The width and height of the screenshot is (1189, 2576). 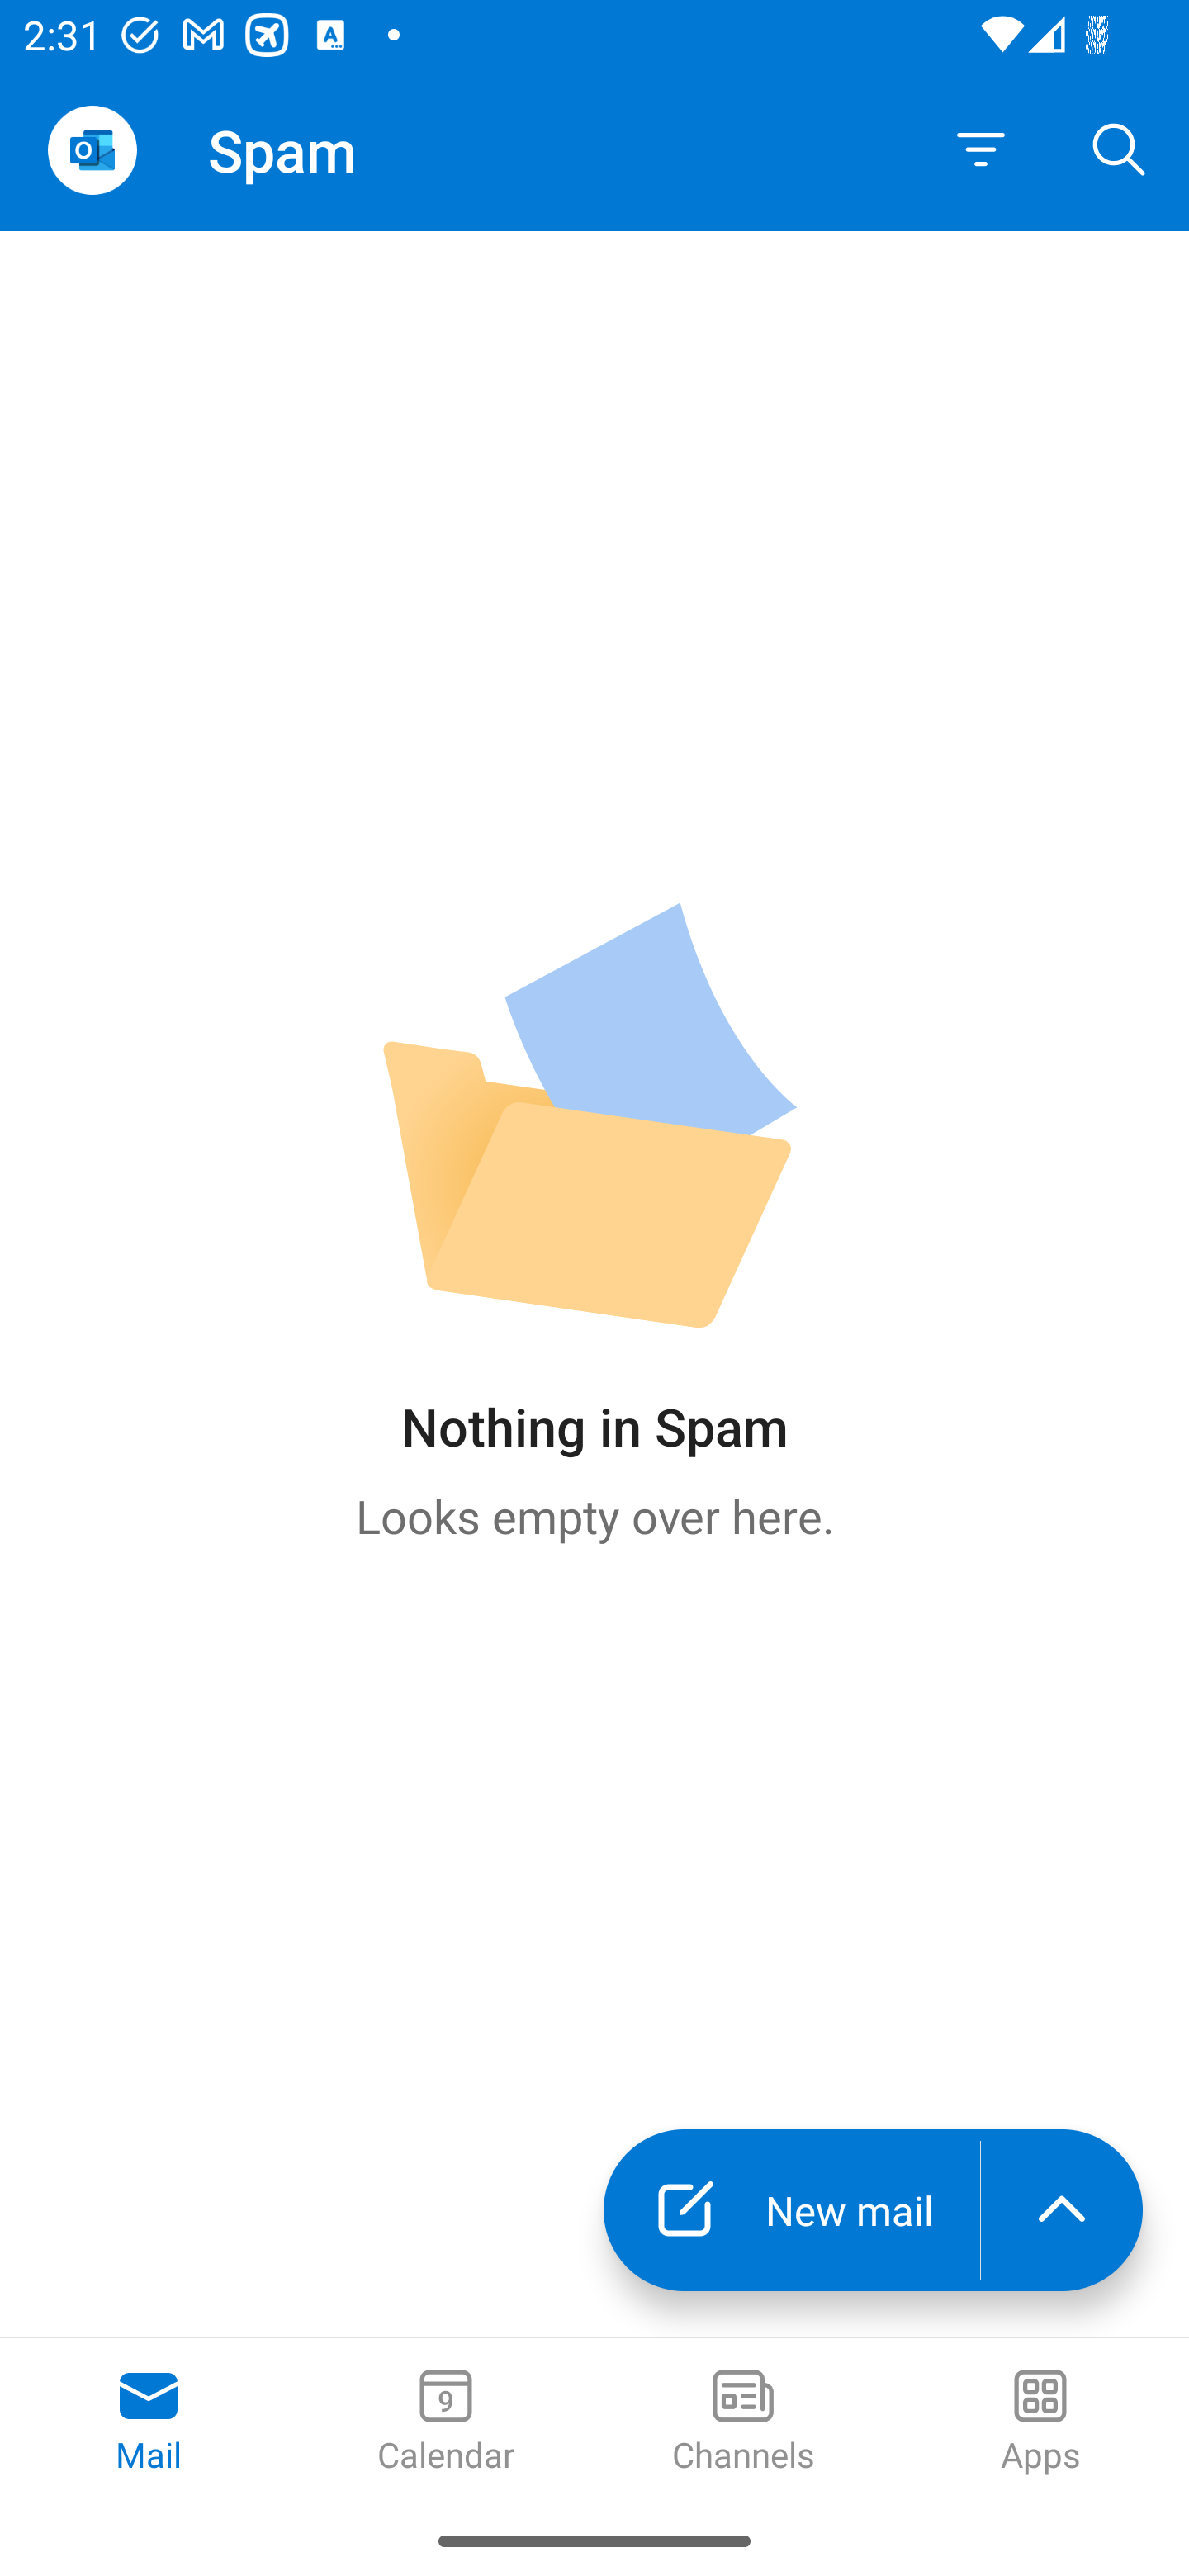 I want to click on Search, , , so click(x=1120, y=149).